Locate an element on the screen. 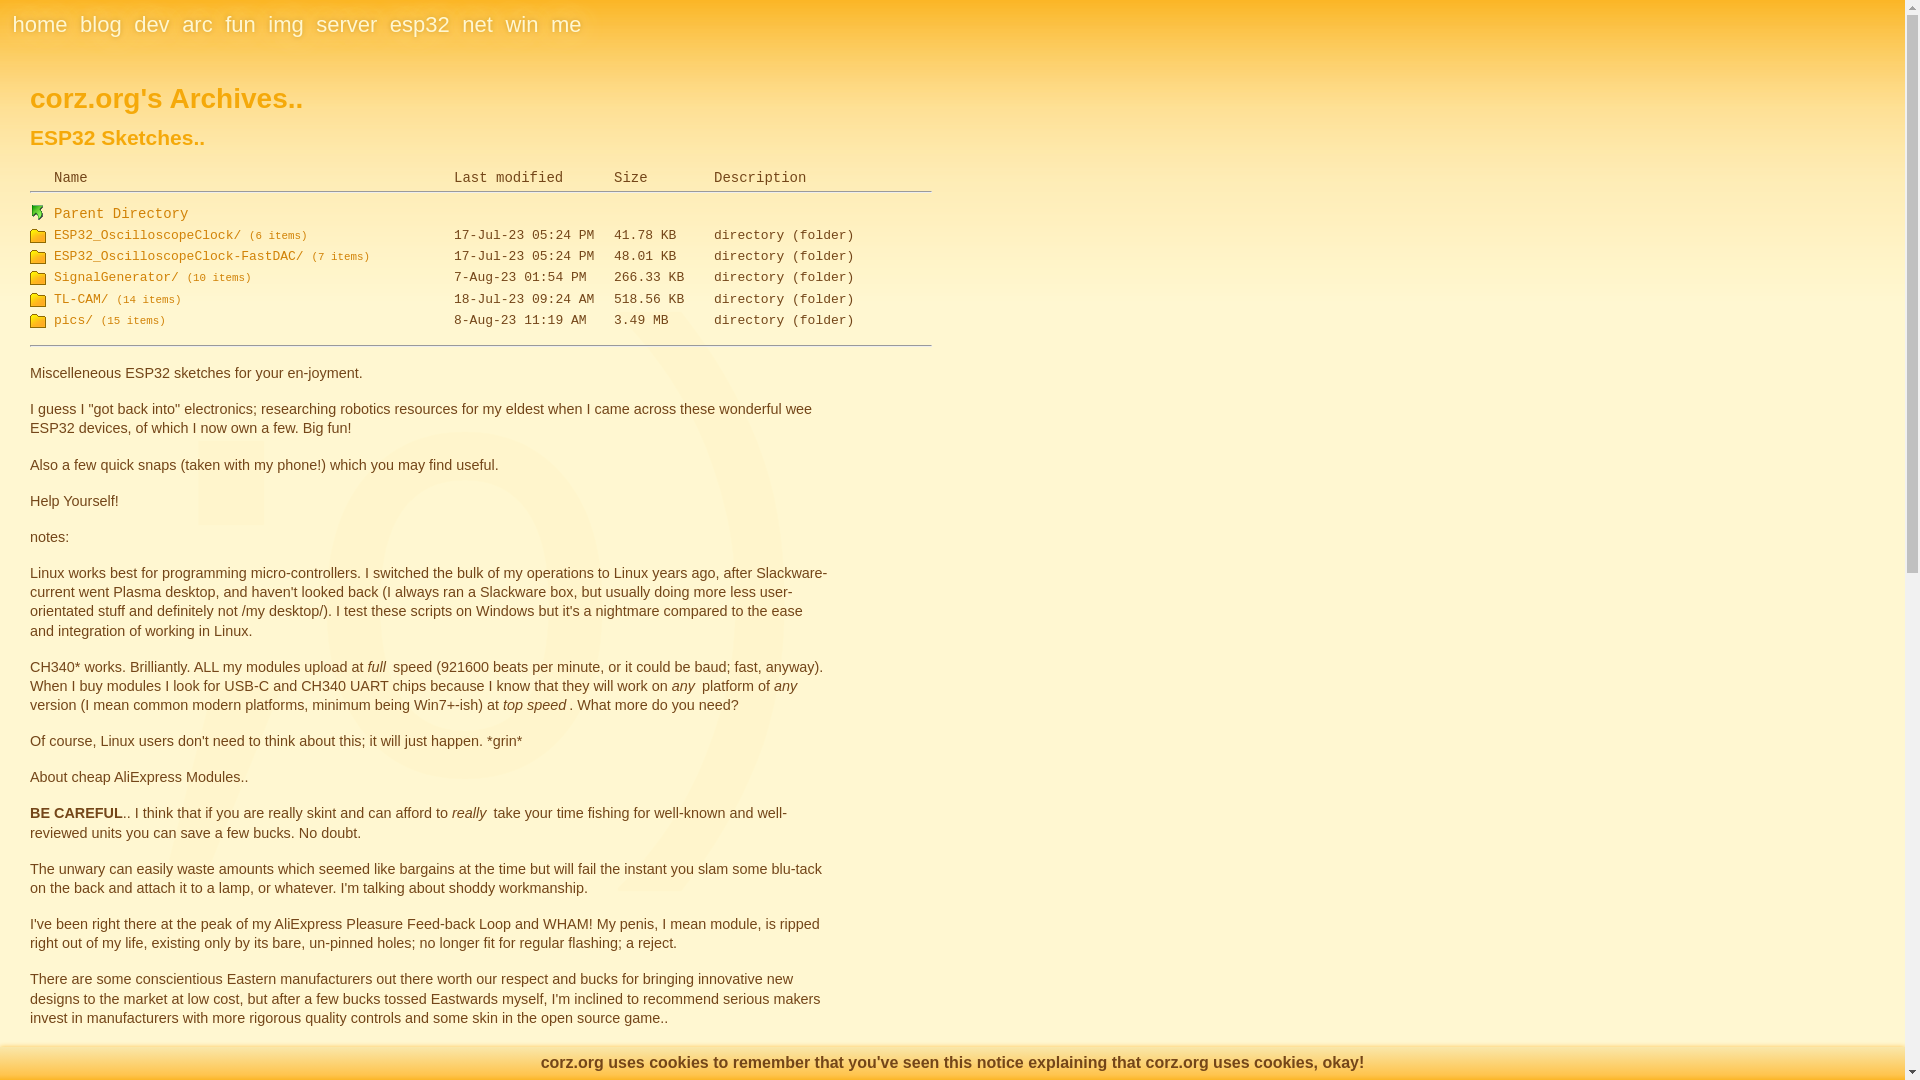 Image resolution: width=1920 pixels, height=1080 pixels. esp32 is located at coordinates (419, 24).